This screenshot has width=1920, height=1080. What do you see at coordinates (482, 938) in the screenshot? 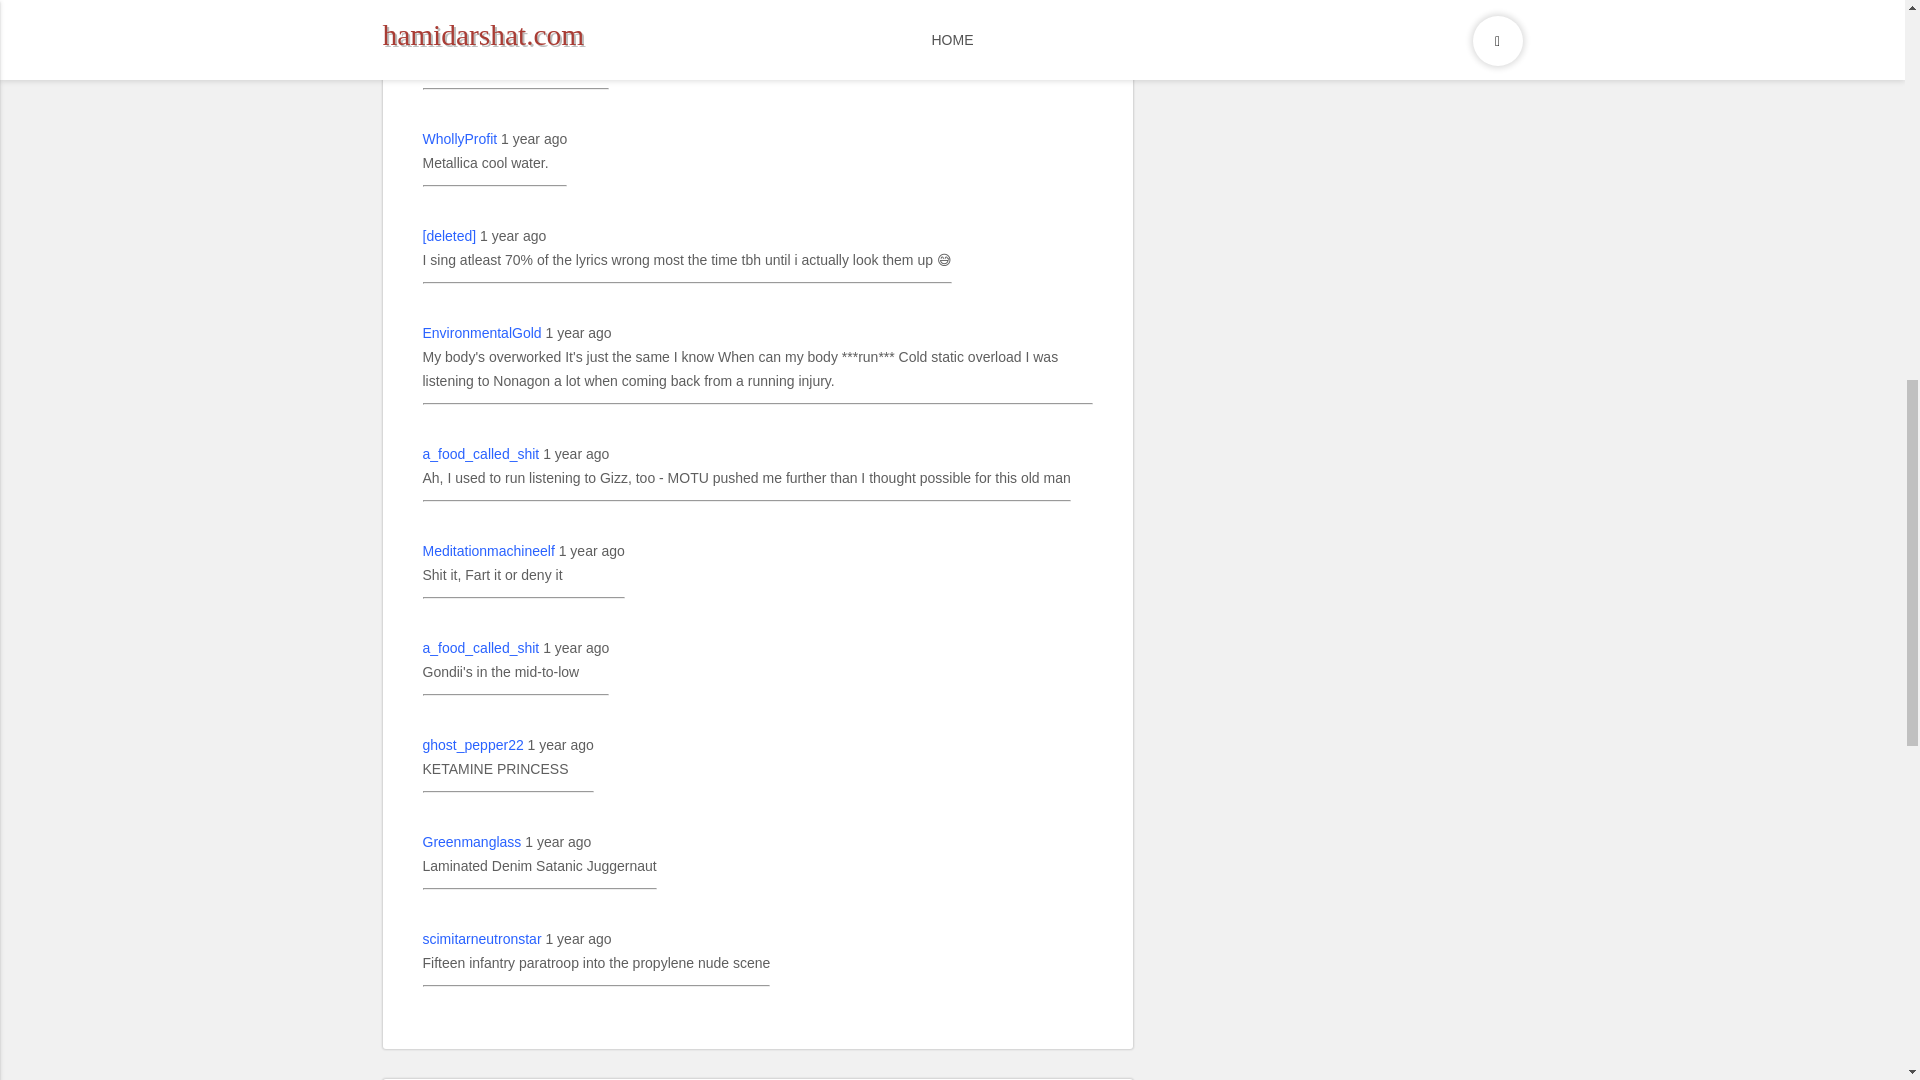
I see `scimitarneutronstar` at bounding box center [482, 938].